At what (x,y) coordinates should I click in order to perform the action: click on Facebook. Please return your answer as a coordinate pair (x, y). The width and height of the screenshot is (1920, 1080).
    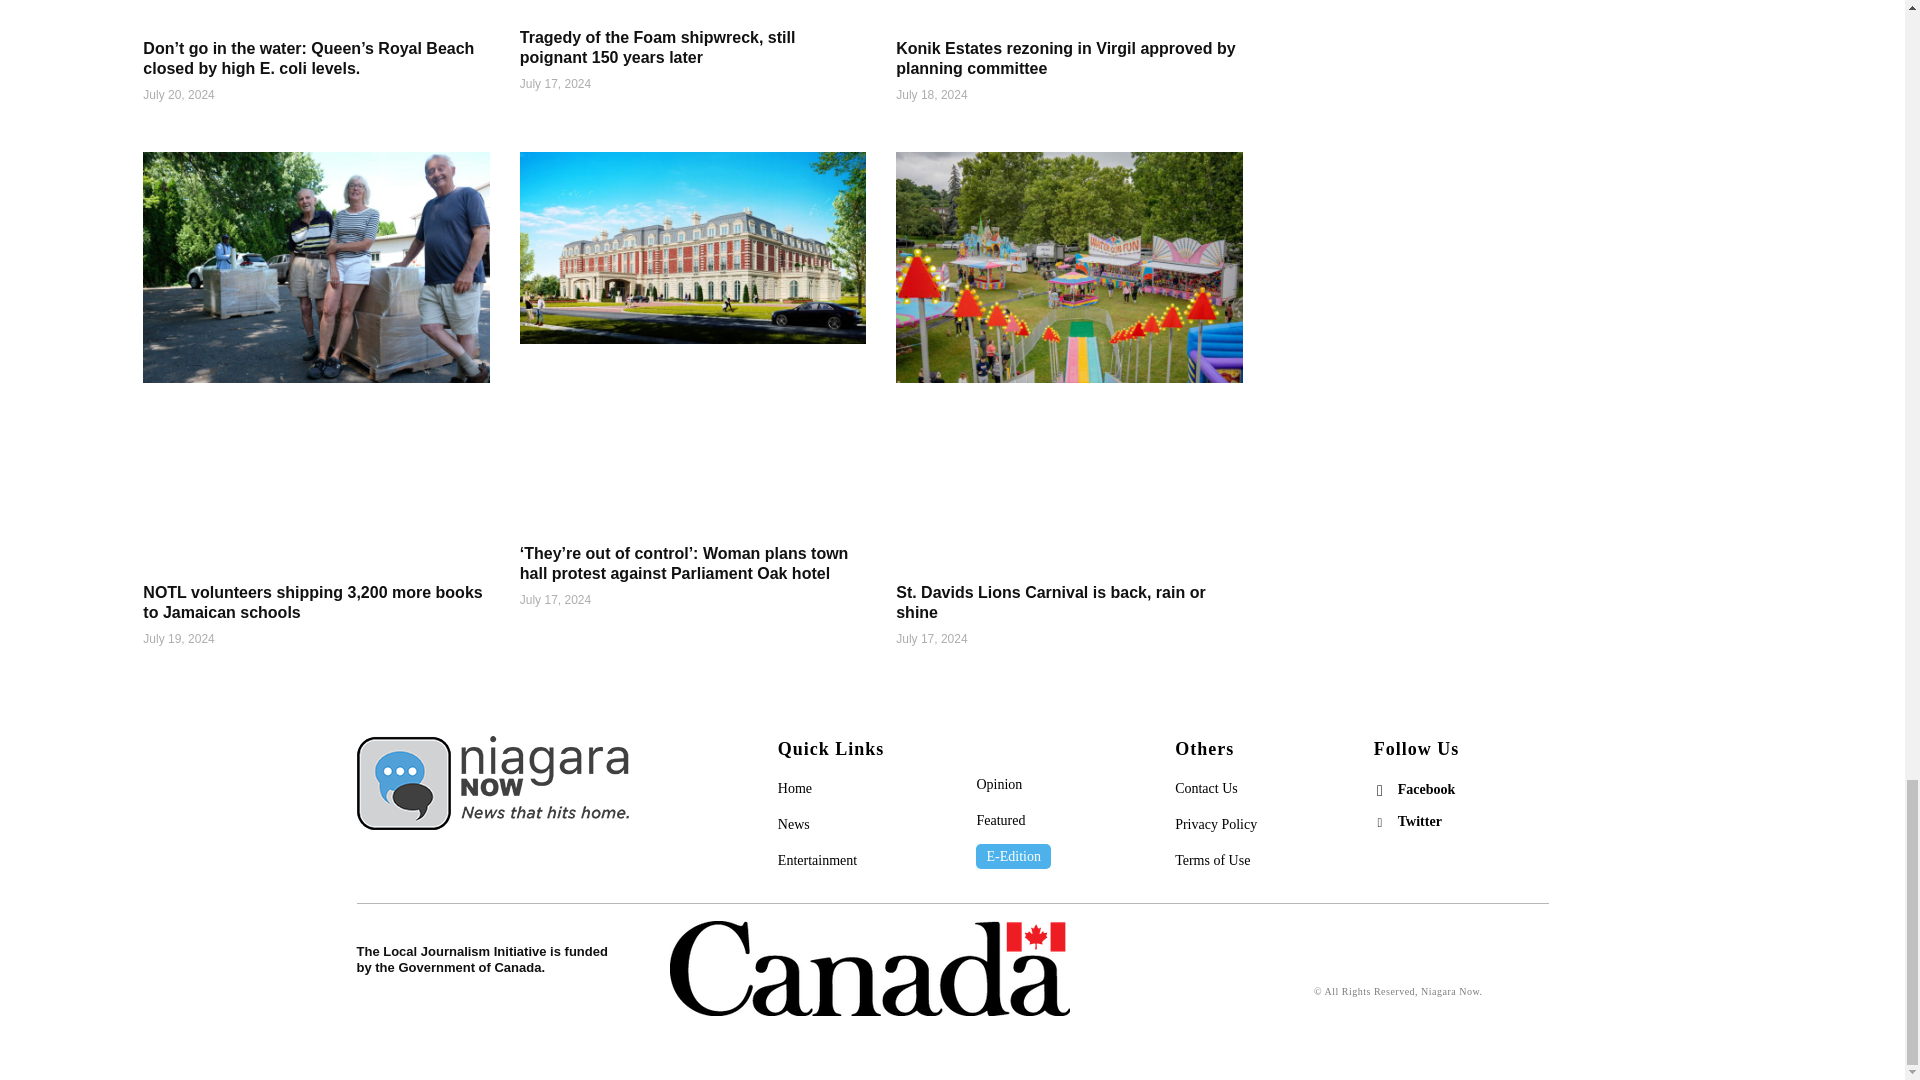
    Looking at the image, I should click on (1379, 790).